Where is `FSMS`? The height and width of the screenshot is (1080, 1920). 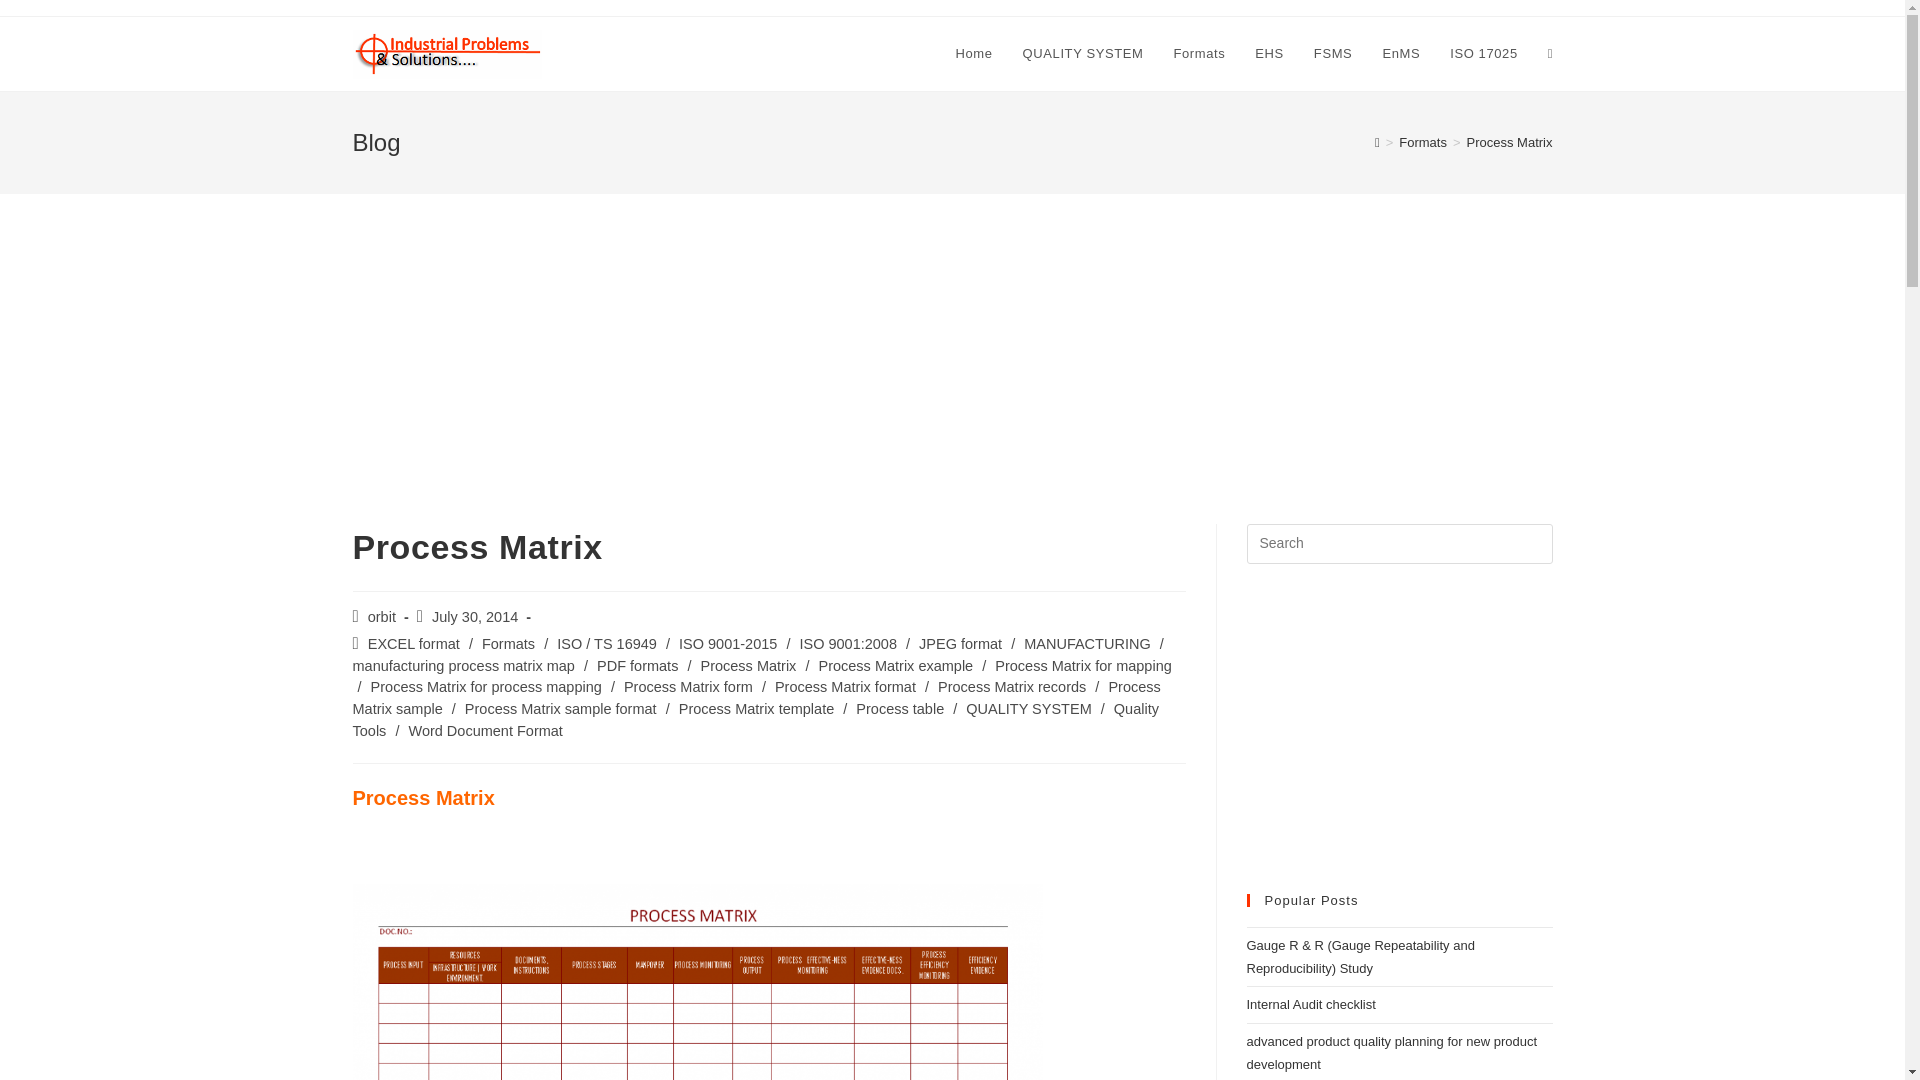
FSMS is located at coordinates (1333, 54).